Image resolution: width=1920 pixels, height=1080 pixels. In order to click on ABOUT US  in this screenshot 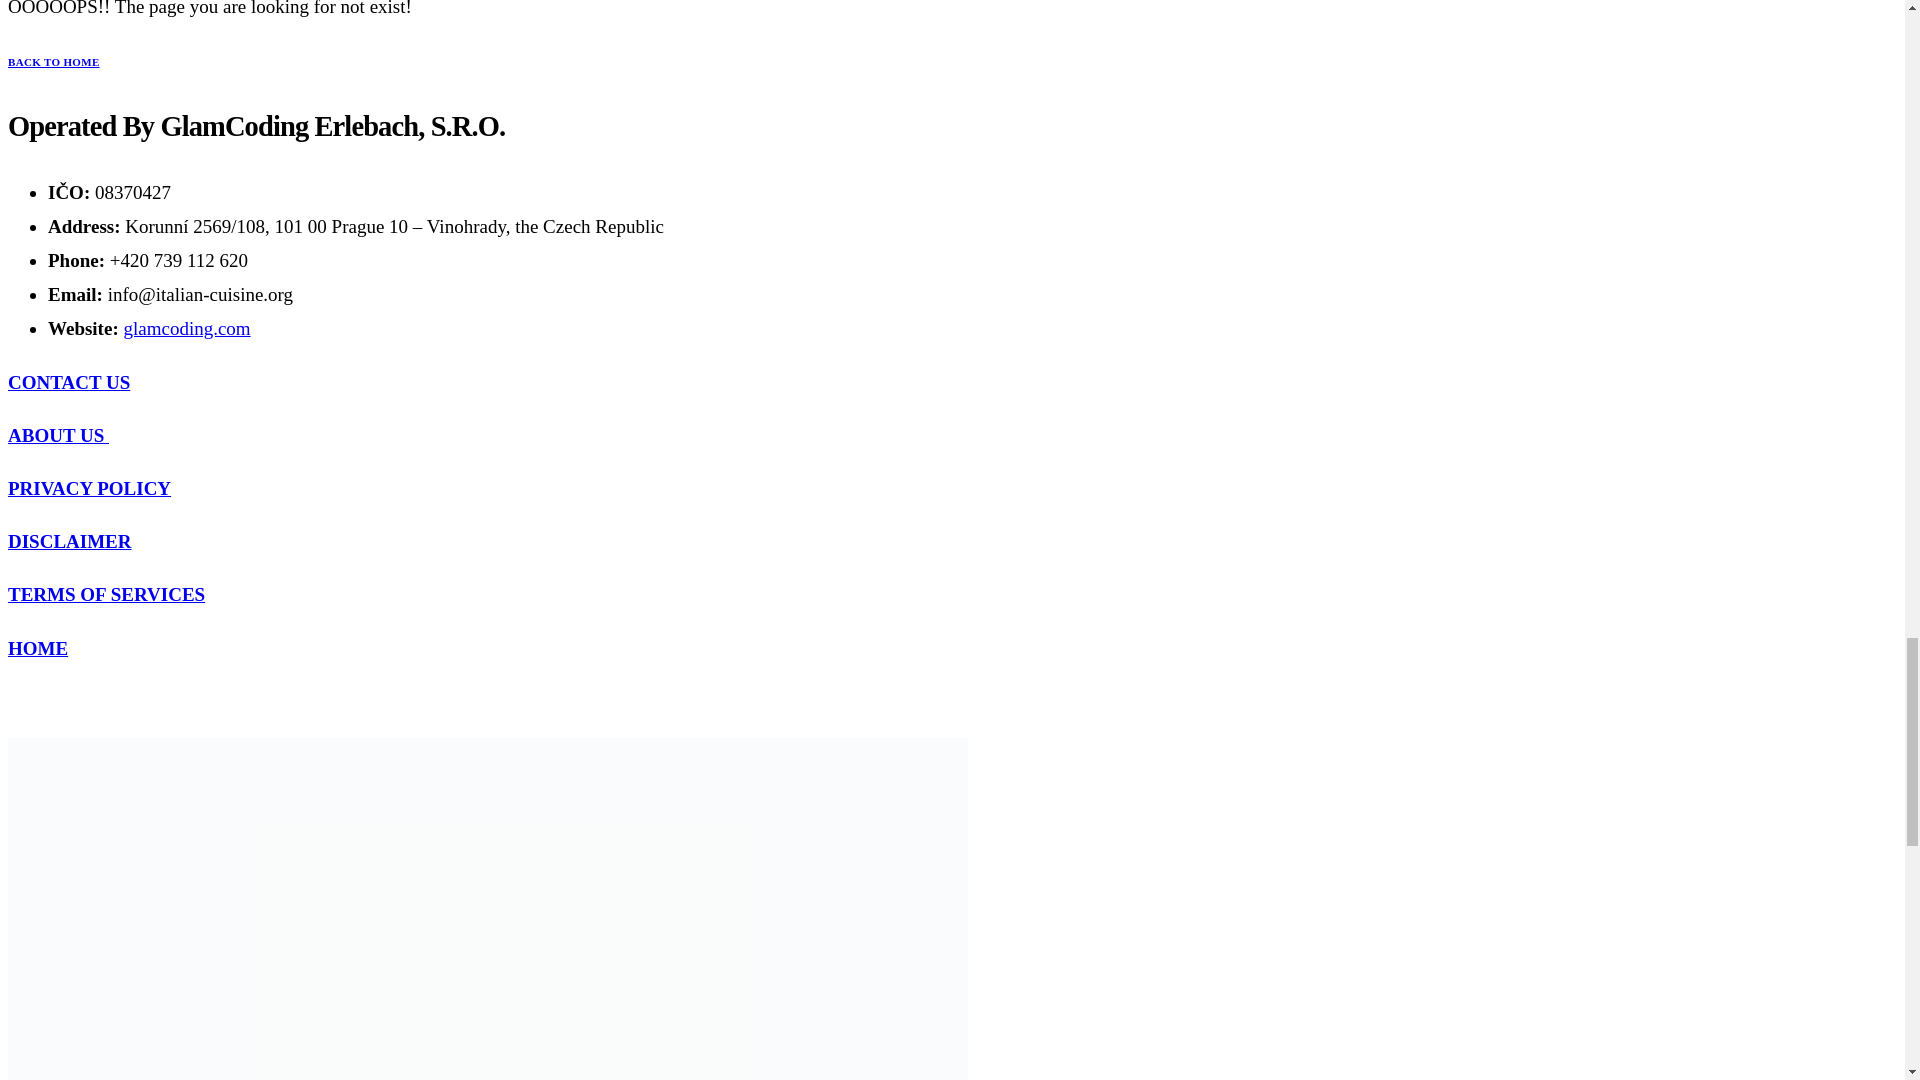, I will do `click(58, 436)`.